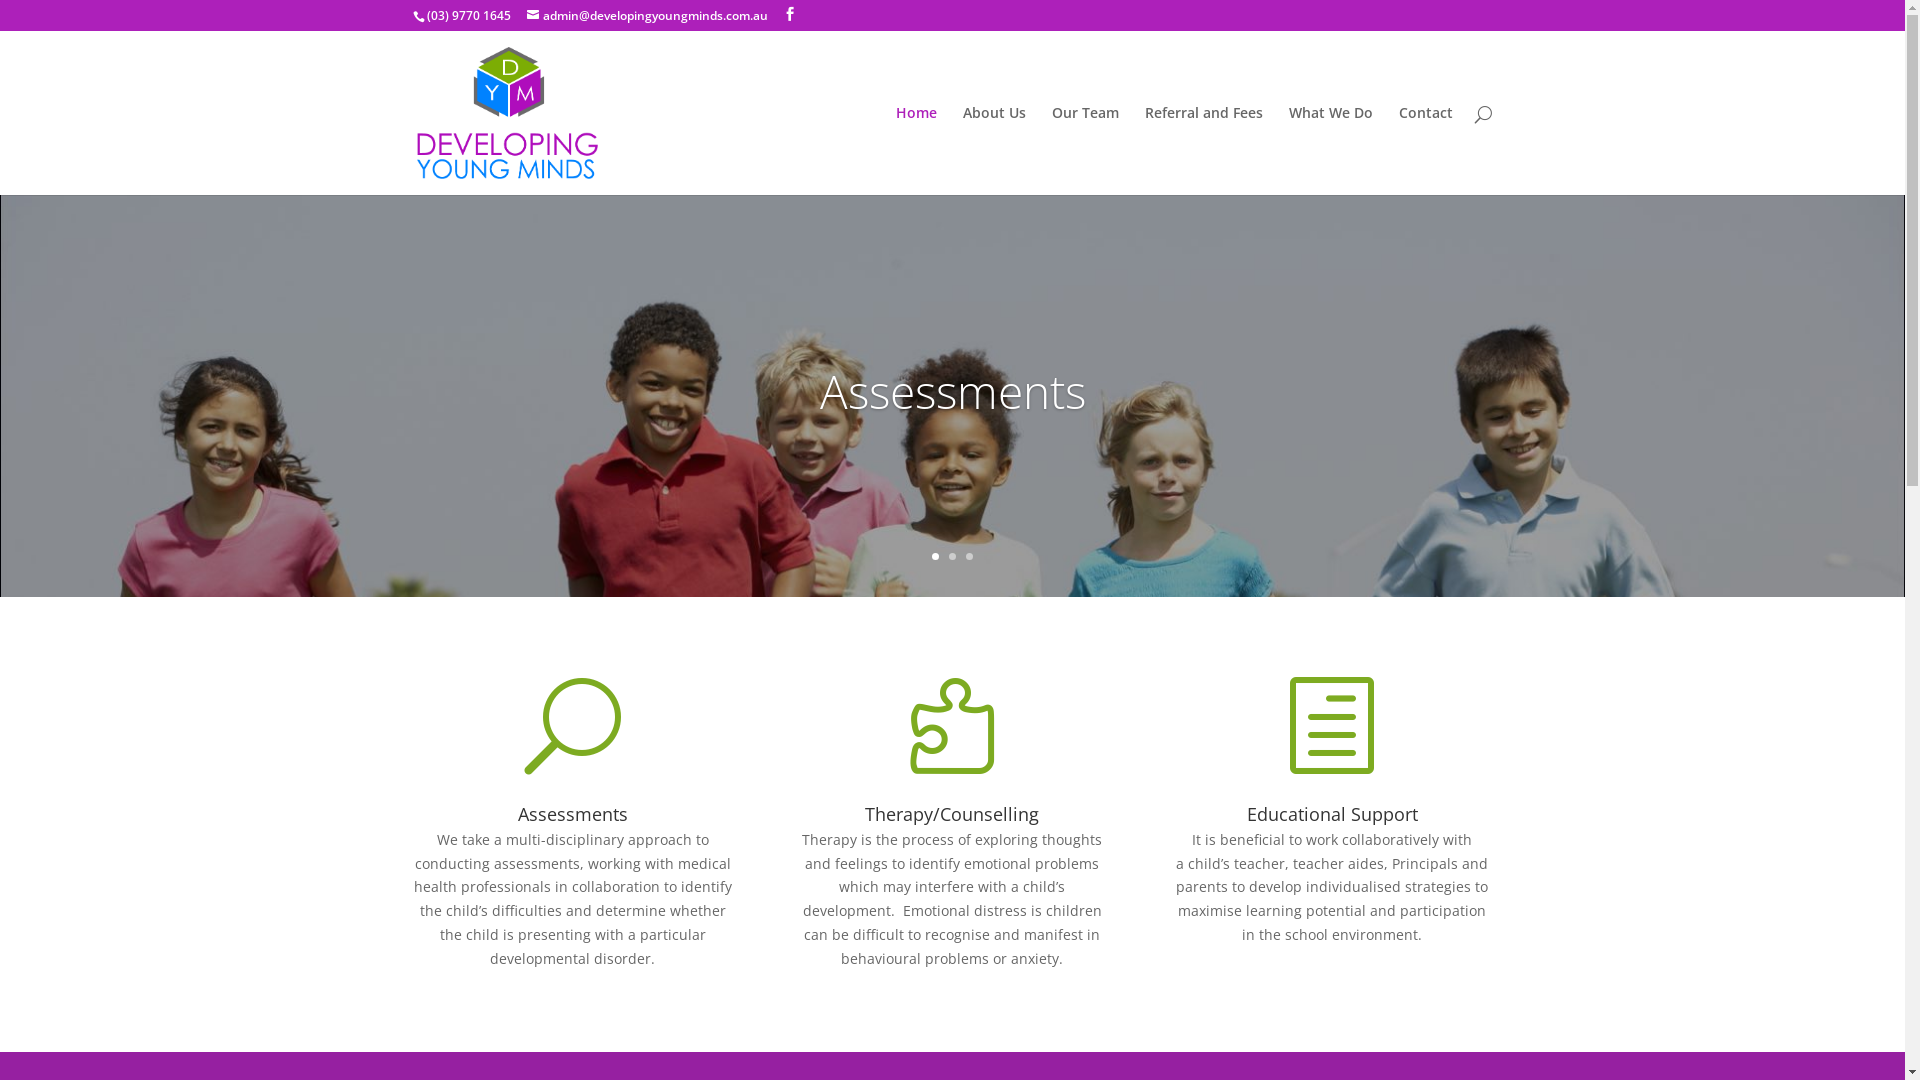 This screenshot has height=1080, width=1920. Describe the element at coordinates (1086, 150) in the screenshot. I see `Our Team` at that location.